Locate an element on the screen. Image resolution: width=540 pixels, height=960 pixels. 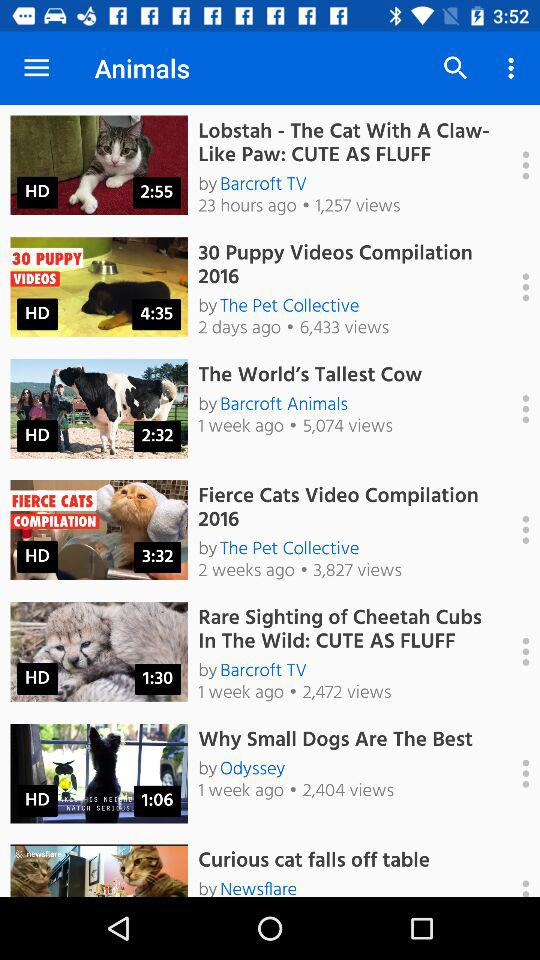
show options is located at coordinates (515, 165).